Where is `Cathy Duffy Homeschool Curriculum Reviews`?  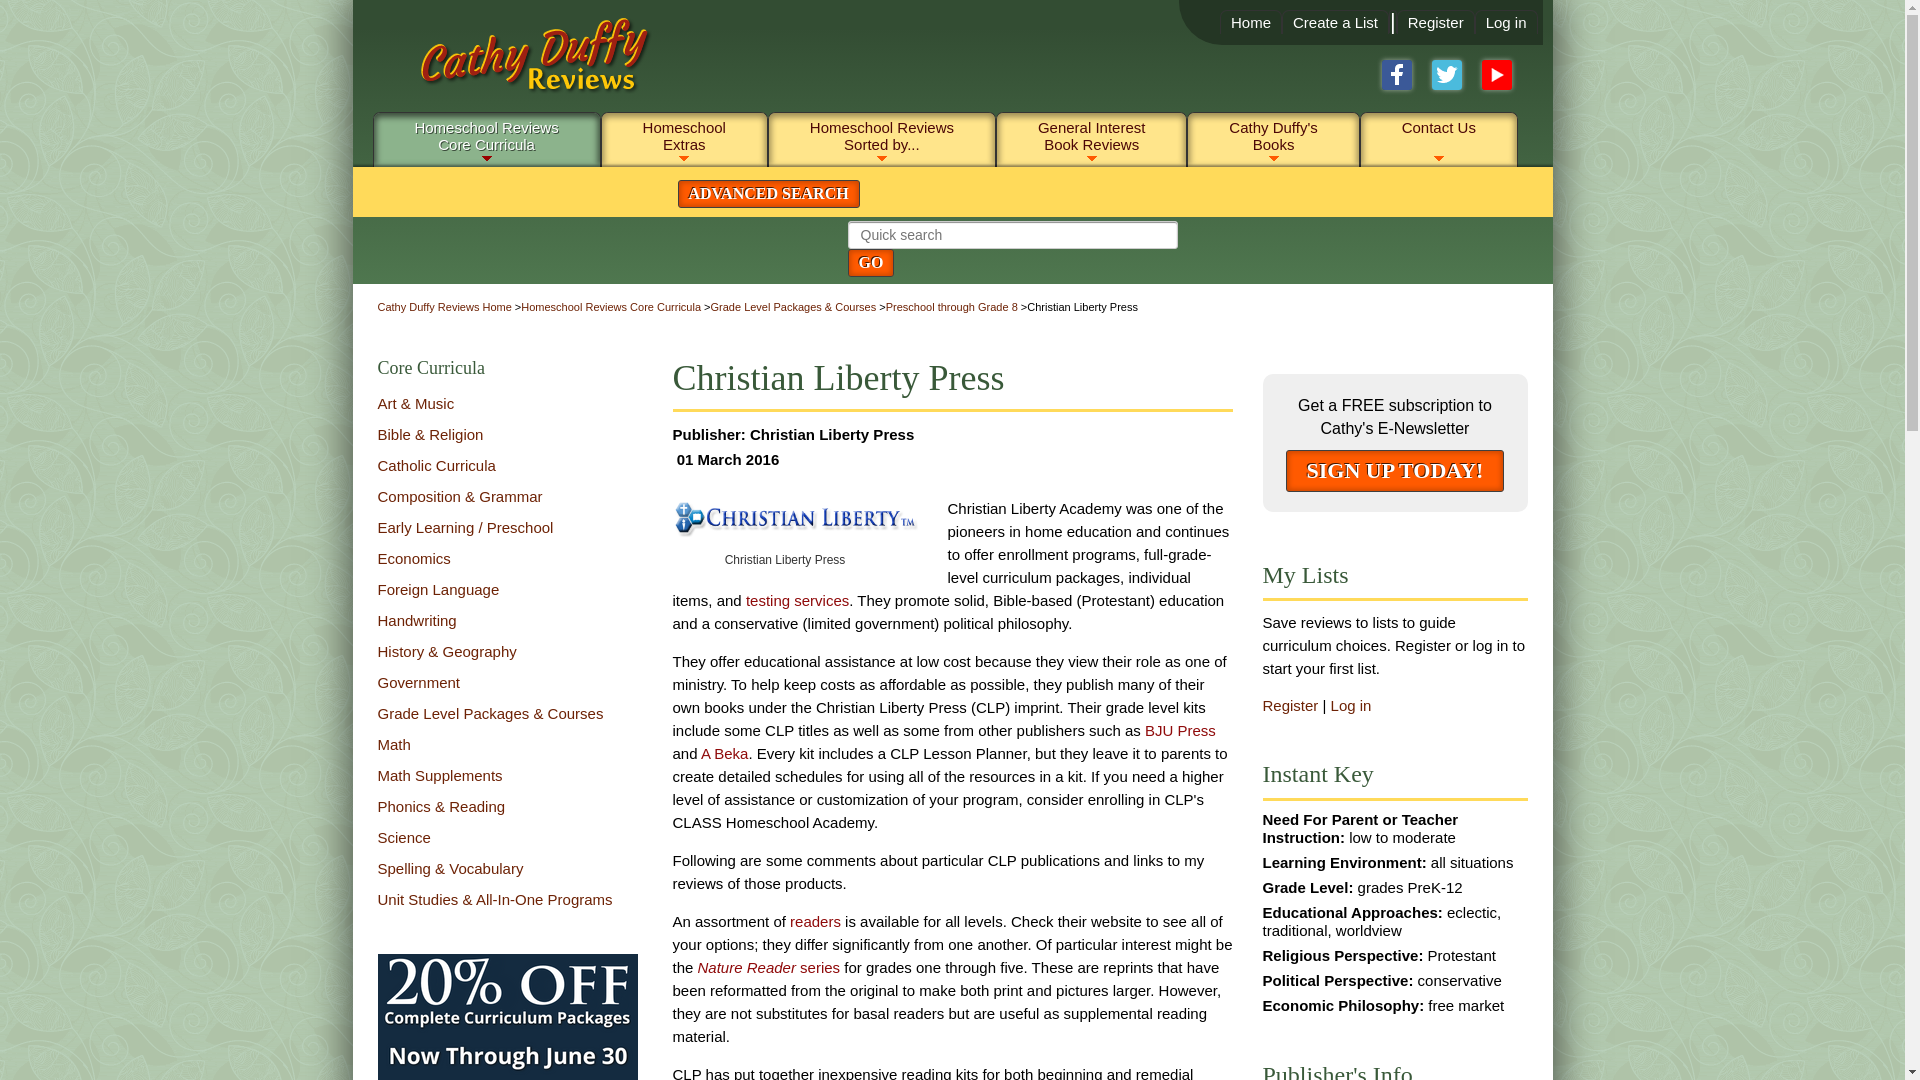 Cathy Duffy Homeschool Curriculum Reviews is located at coordinates (518, 64).